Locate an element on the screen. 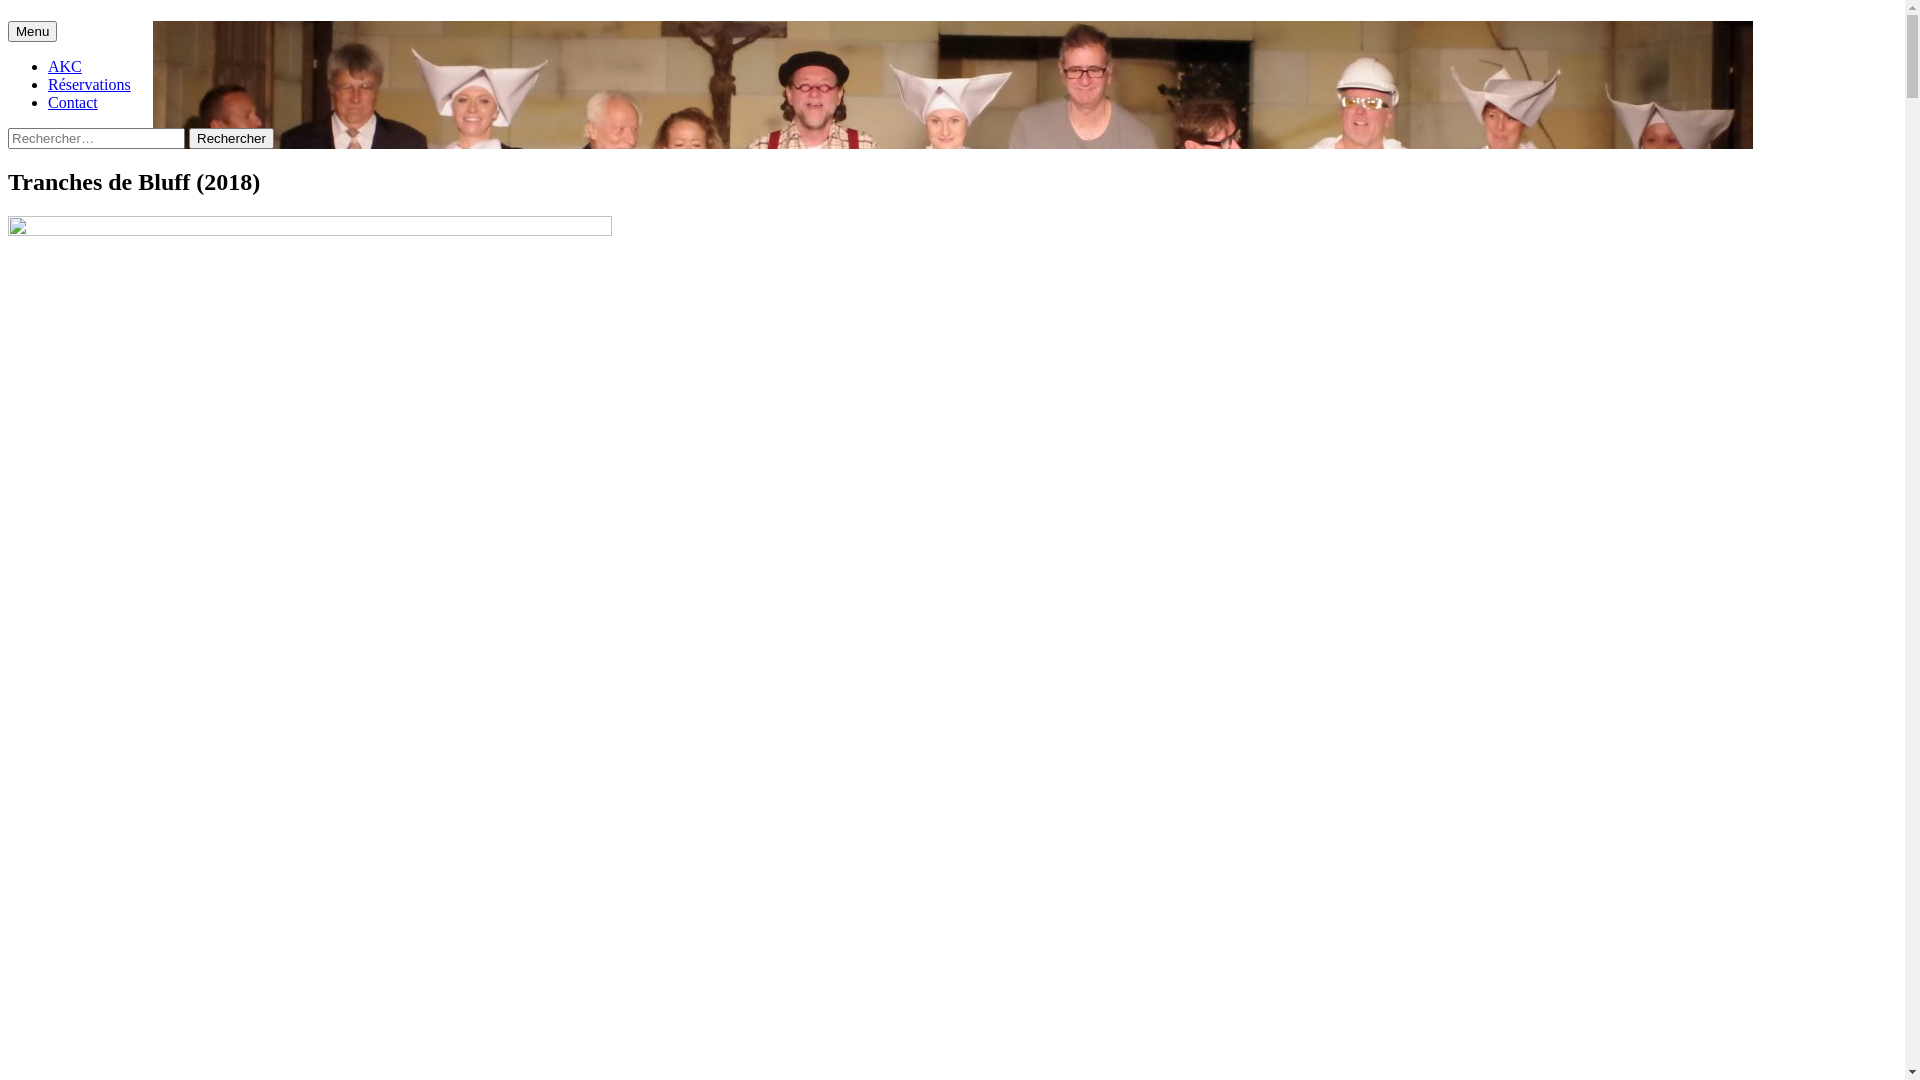  Rechercher is located at coordinates (232, 138).